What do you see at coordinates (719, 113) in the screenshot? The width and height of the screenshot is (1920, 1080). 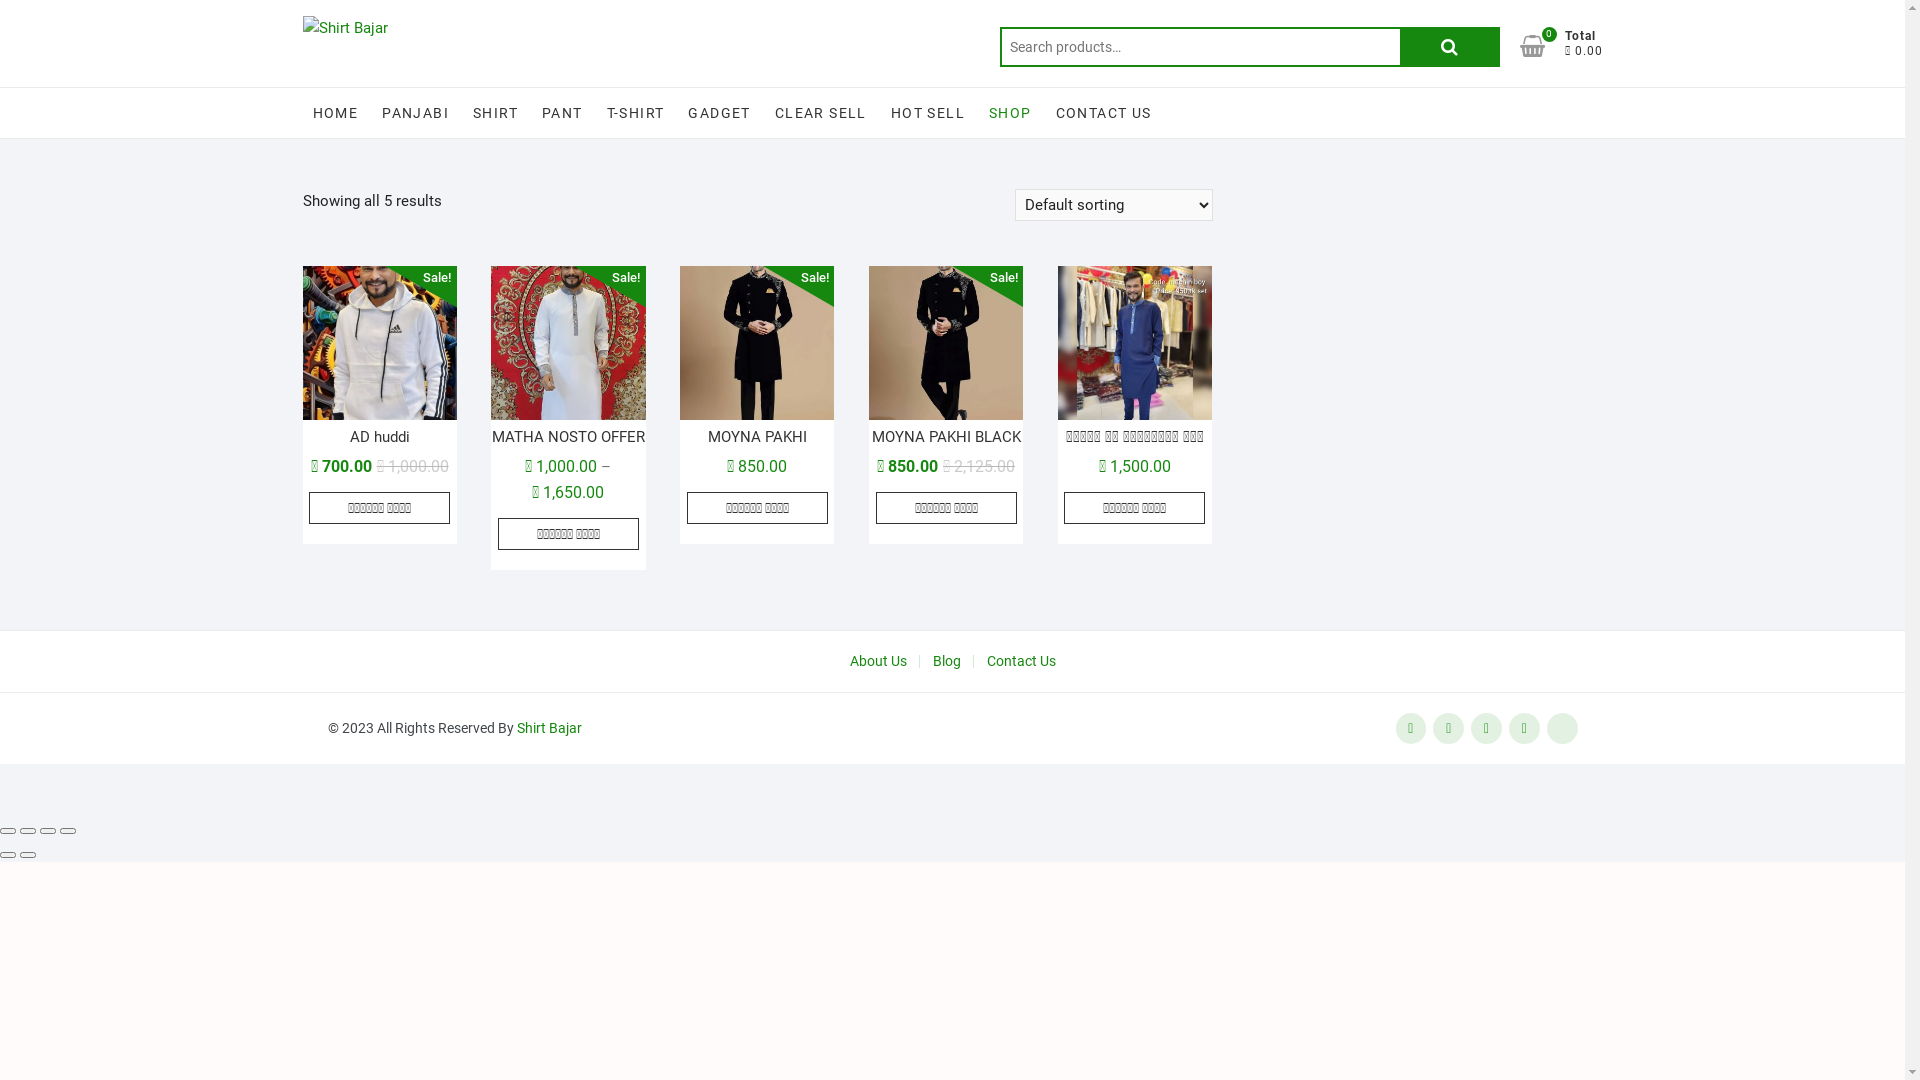 I see `GADGET` at bounding box center [719, 113].